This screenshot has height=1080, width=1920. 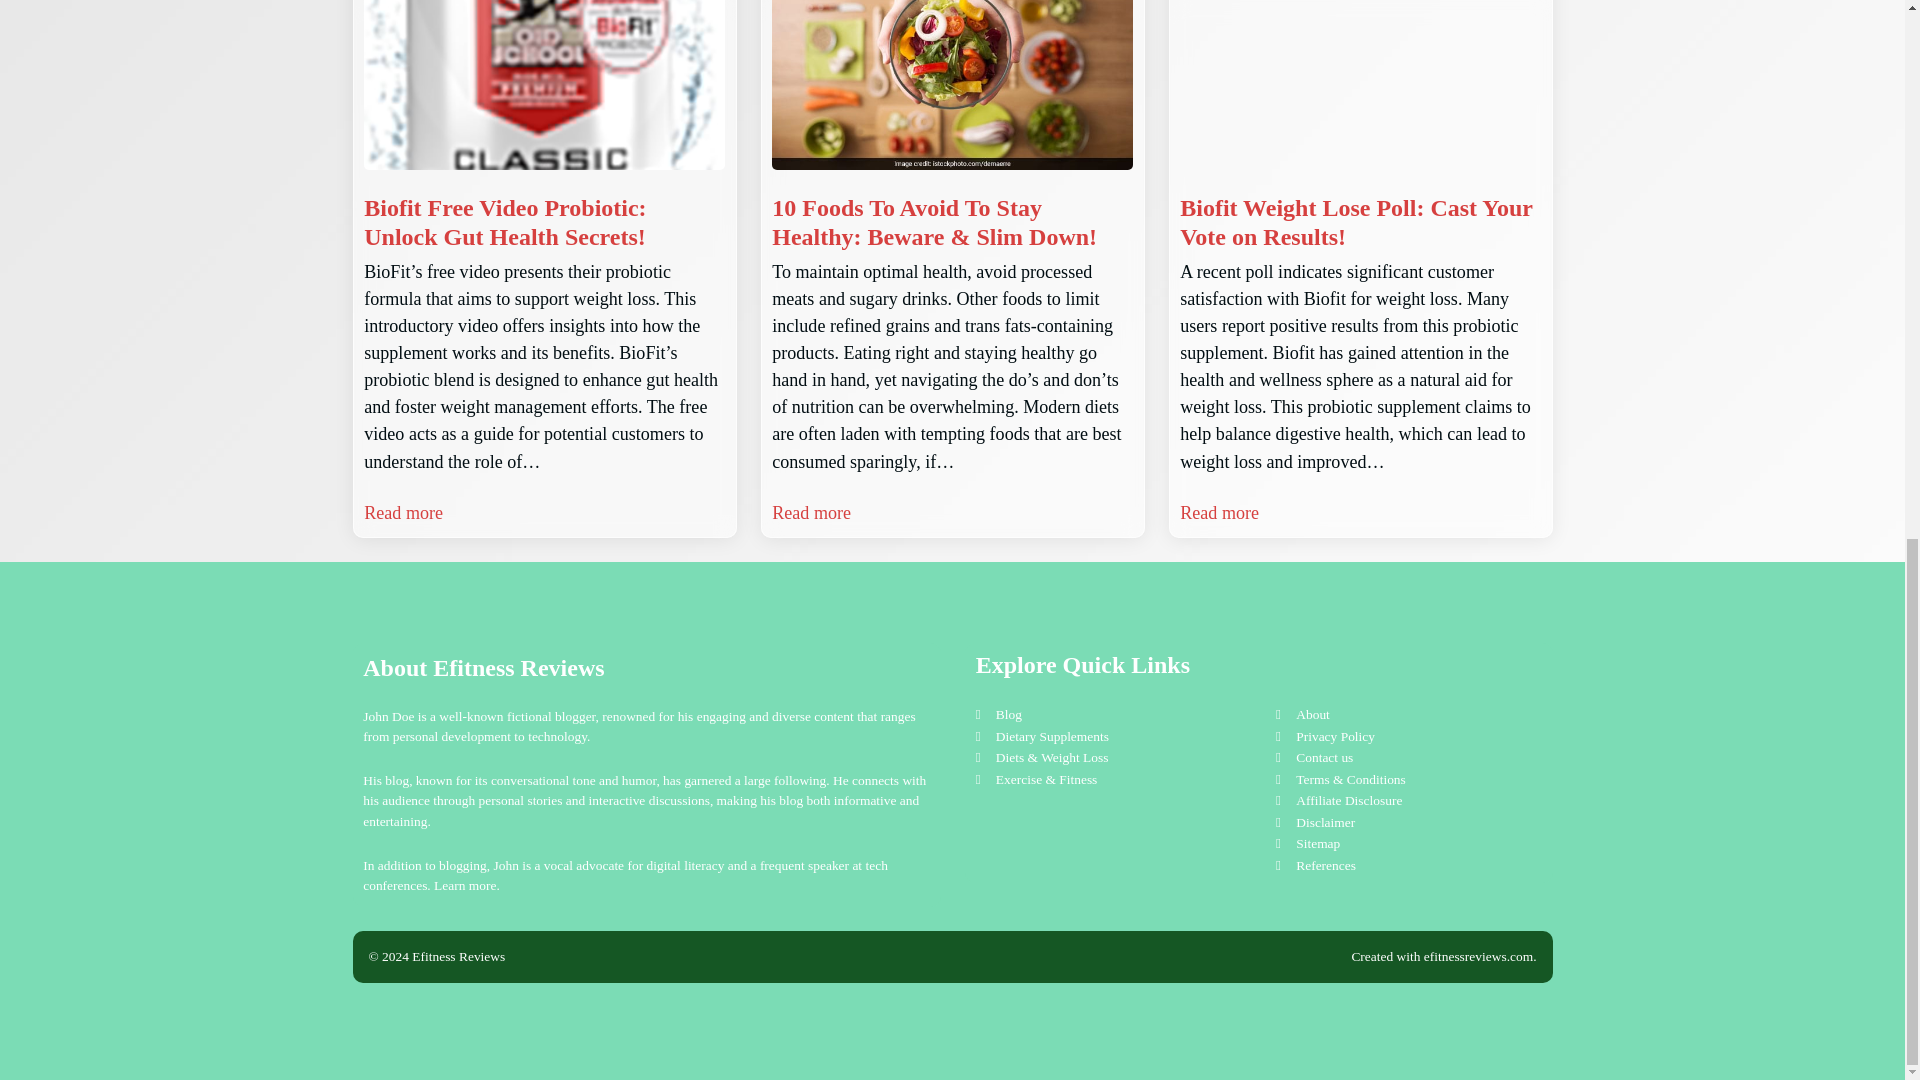 What do you see at coordinates (1052, 736) in the screenshot?
I see `Dietary Supplements` at bounding box center [1052, 736].